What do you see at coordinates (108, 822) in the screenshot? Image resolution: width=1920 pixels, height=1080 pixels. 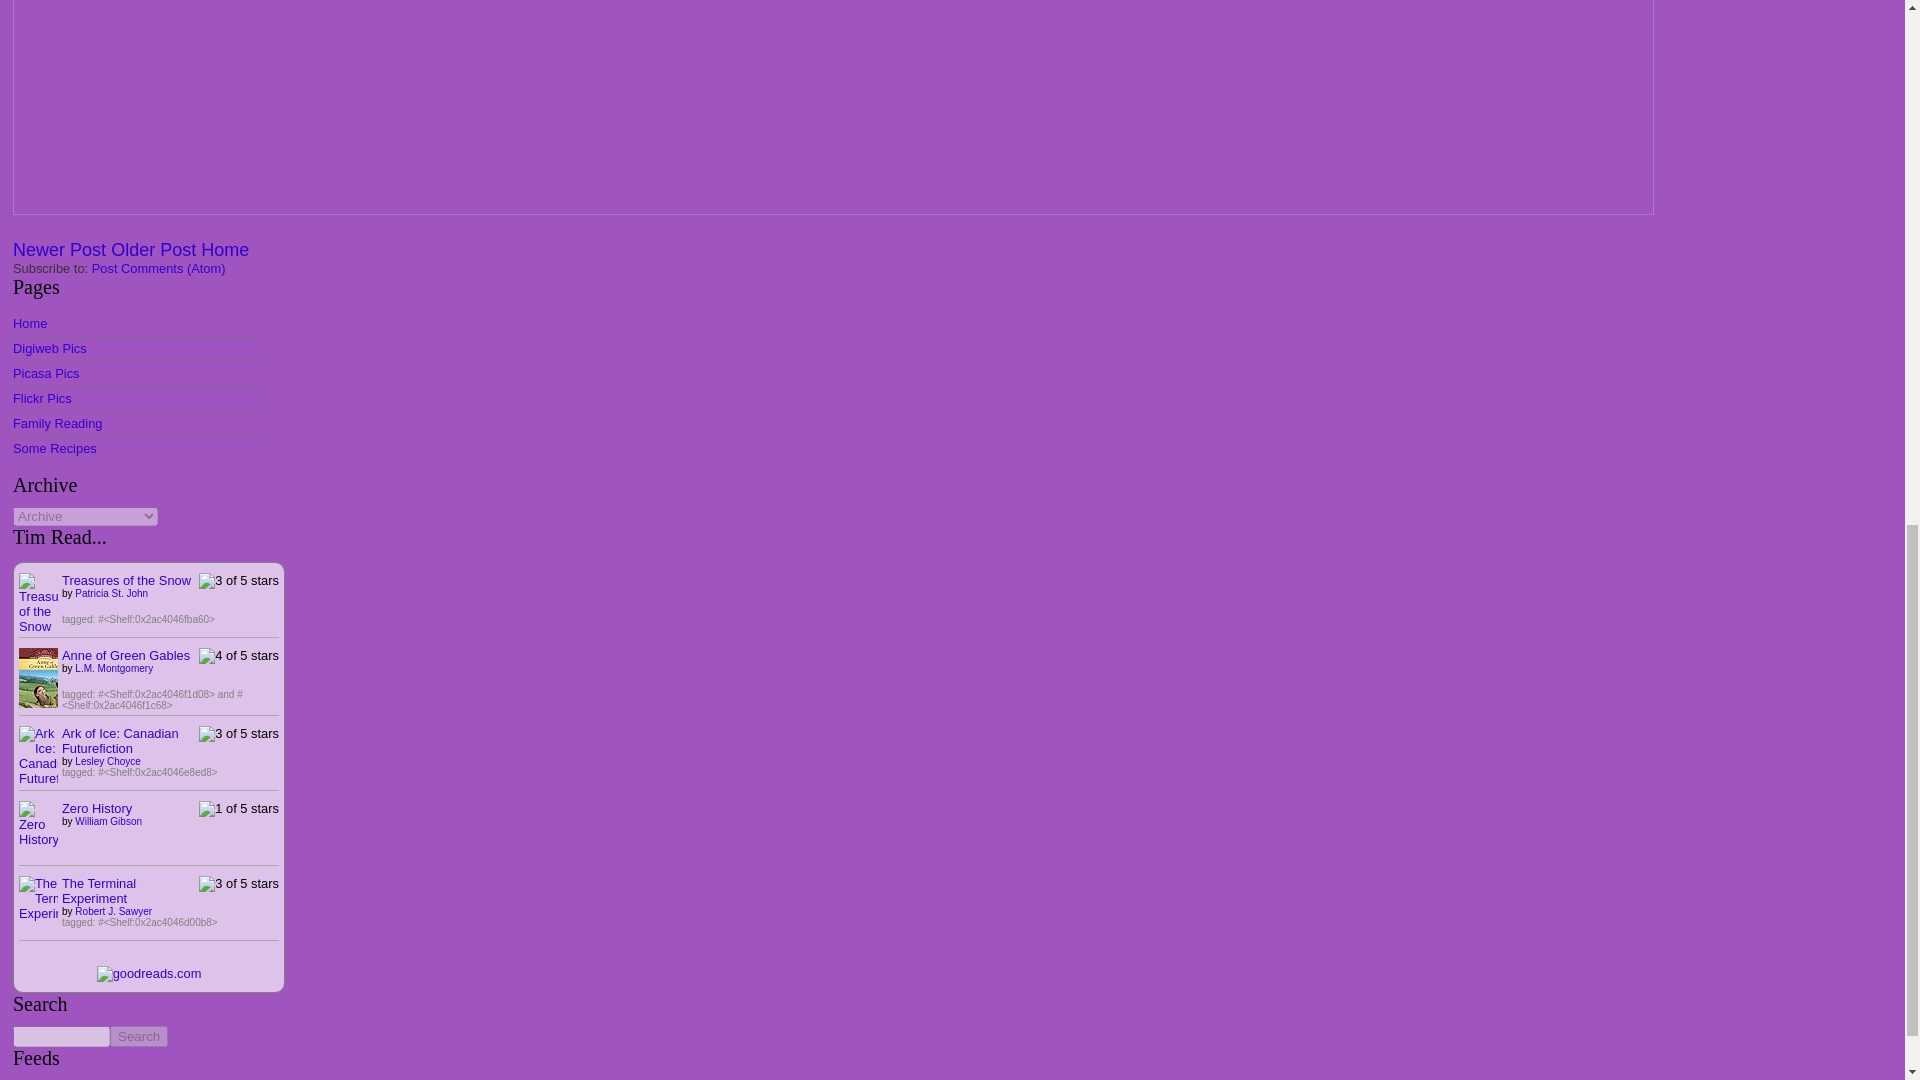 I see `William Gibson` at bounding box center [108, 822].